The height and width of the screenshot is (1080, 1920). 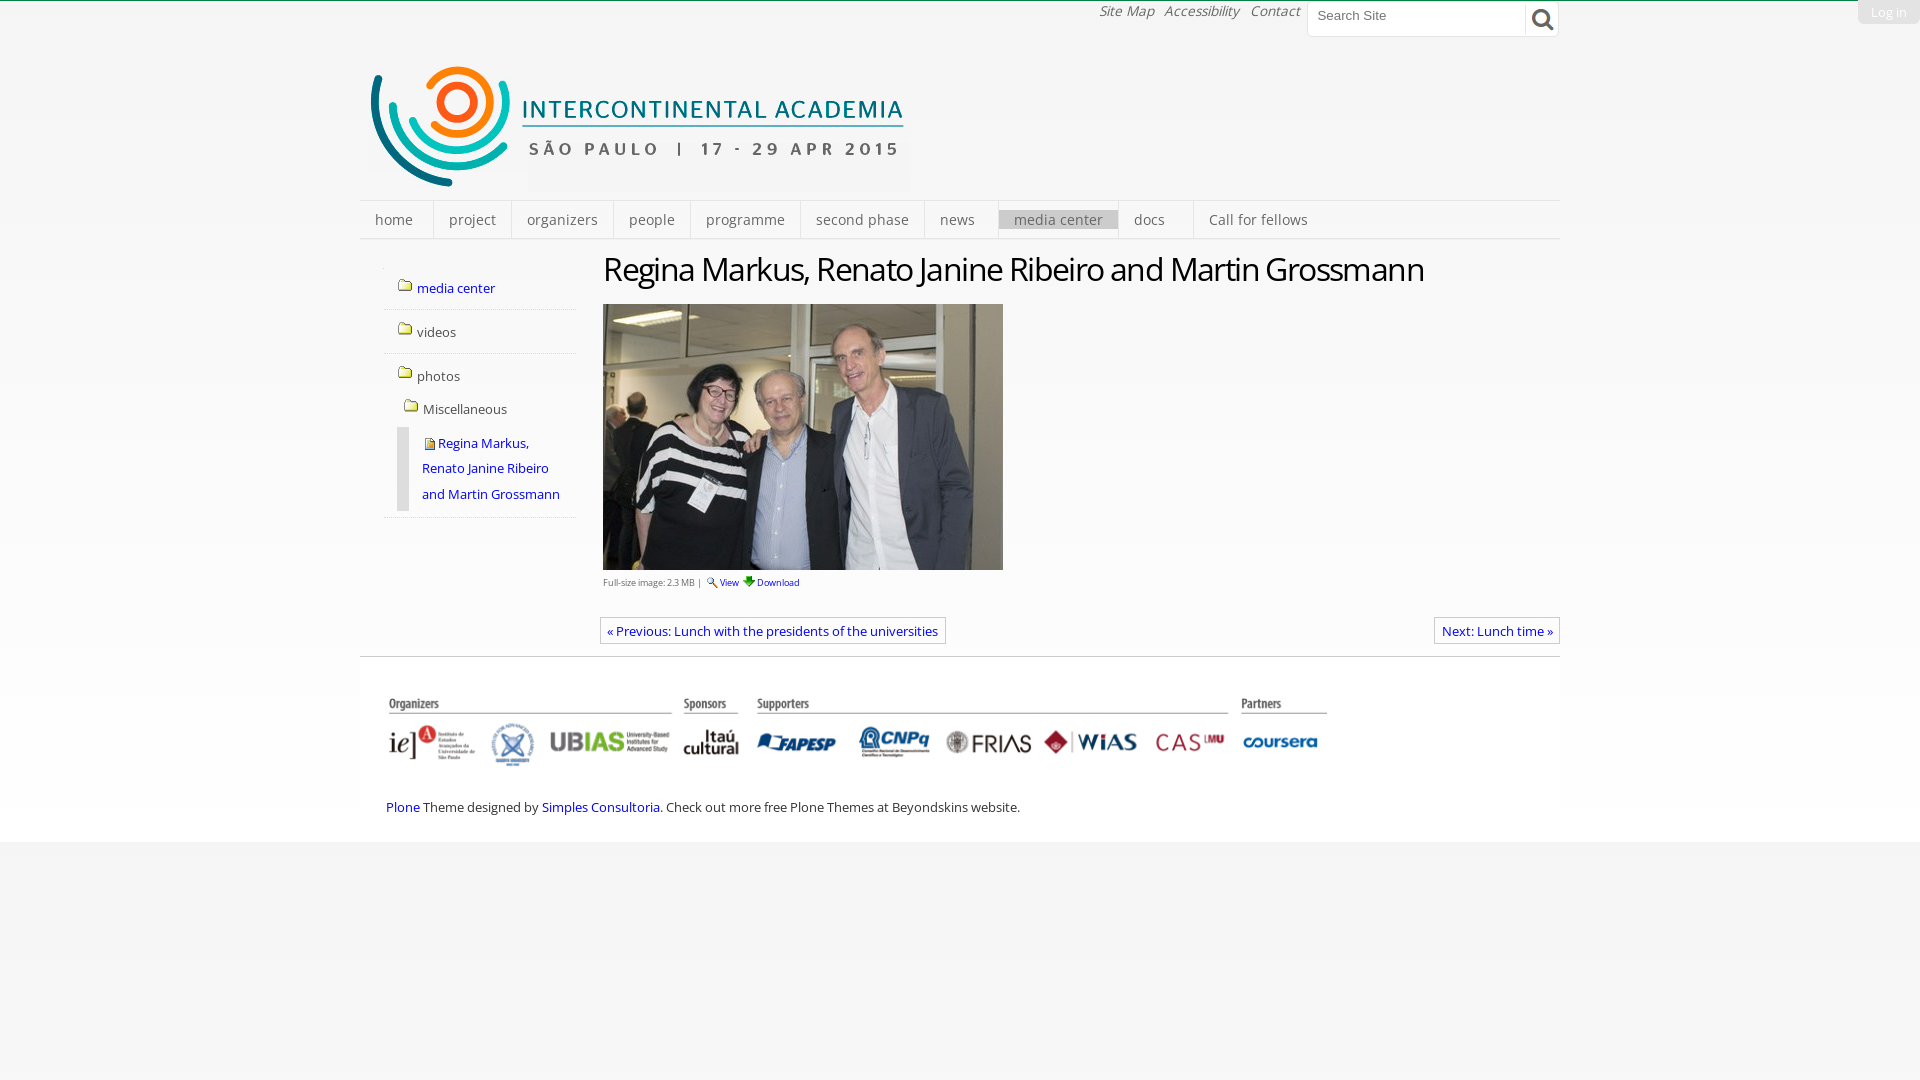 I want to click on Site Map, so click(x=1126, y=10).